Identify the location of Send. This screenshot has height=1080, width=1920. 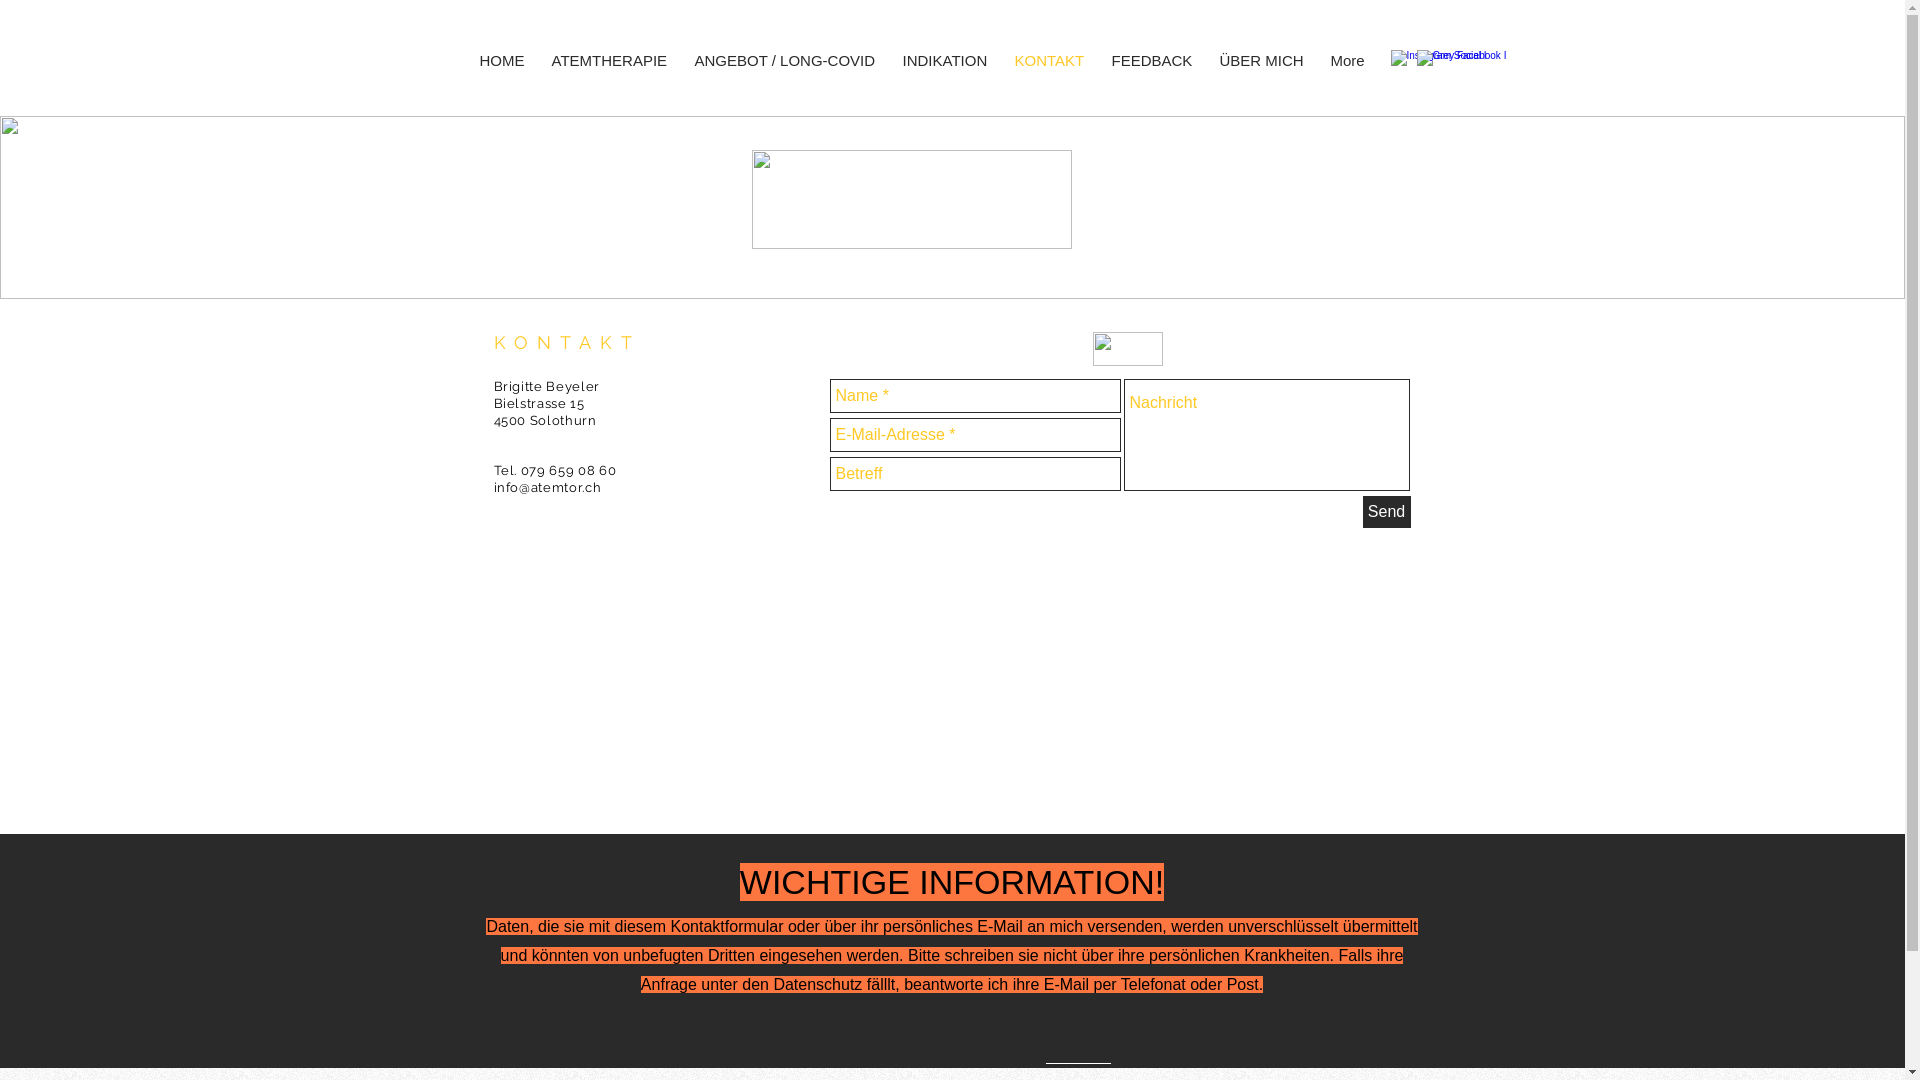
(1386, 512).